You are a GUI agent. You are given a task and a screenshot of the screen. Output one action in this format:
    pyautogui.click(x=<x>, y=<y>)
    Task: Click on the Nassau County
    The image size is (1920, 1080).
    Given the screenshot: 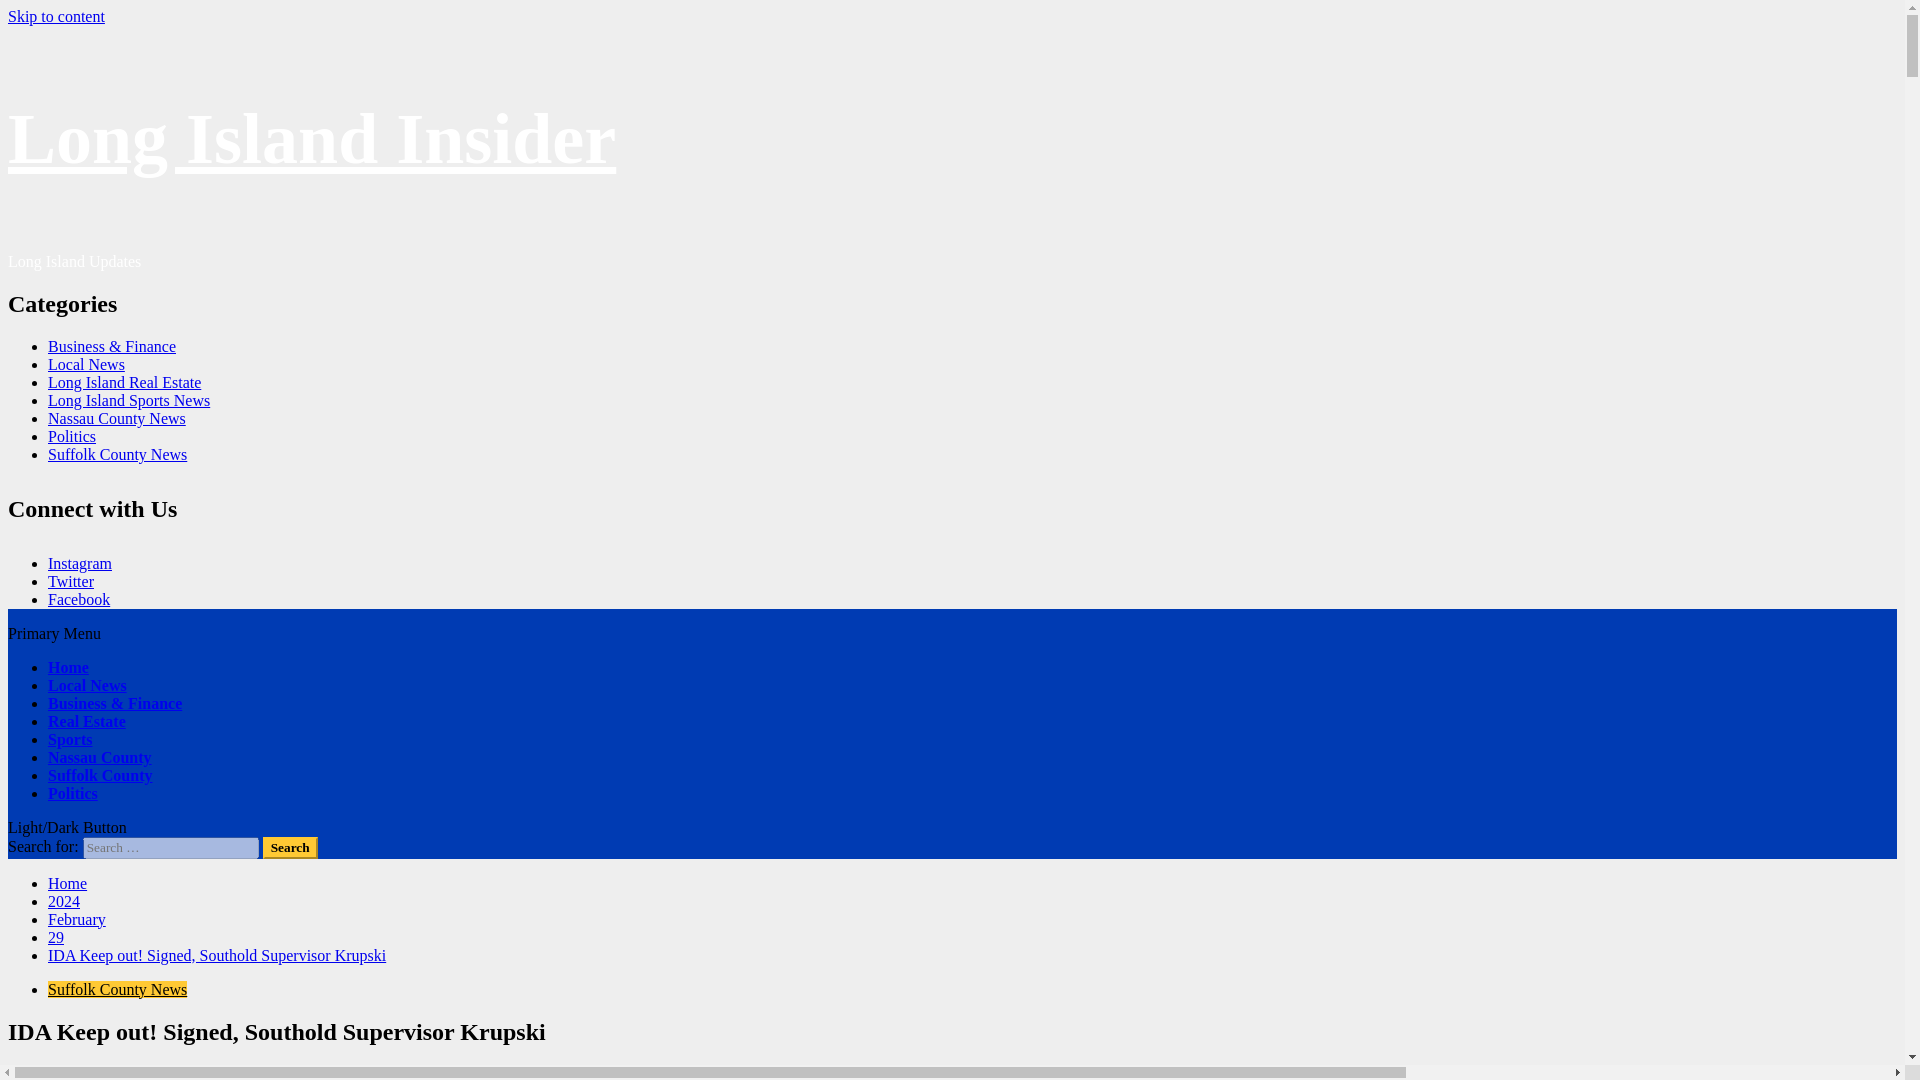 What is the action you would take?
    pyautogui.click(x=100, y=757)
    